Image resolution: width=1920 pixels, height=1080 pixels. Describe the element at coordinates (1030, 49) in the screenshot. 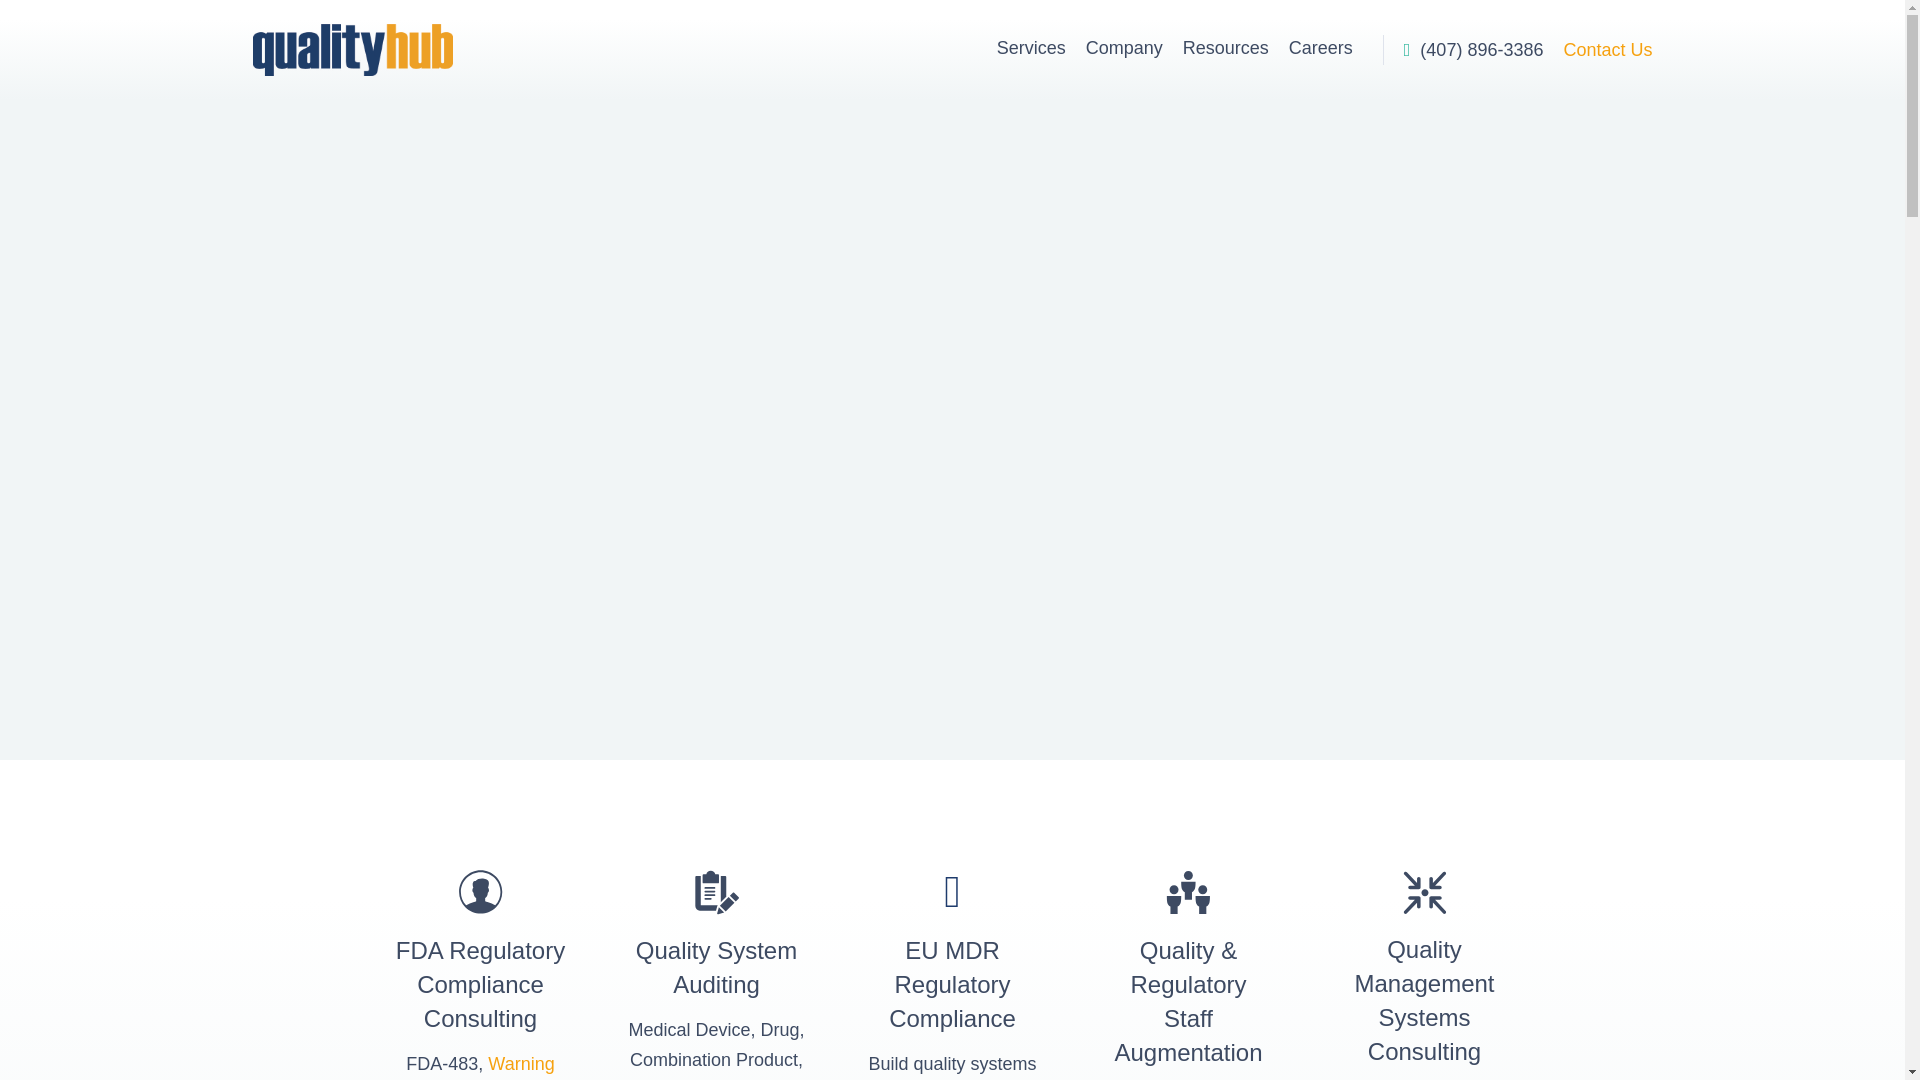

I see `Services` at that location.